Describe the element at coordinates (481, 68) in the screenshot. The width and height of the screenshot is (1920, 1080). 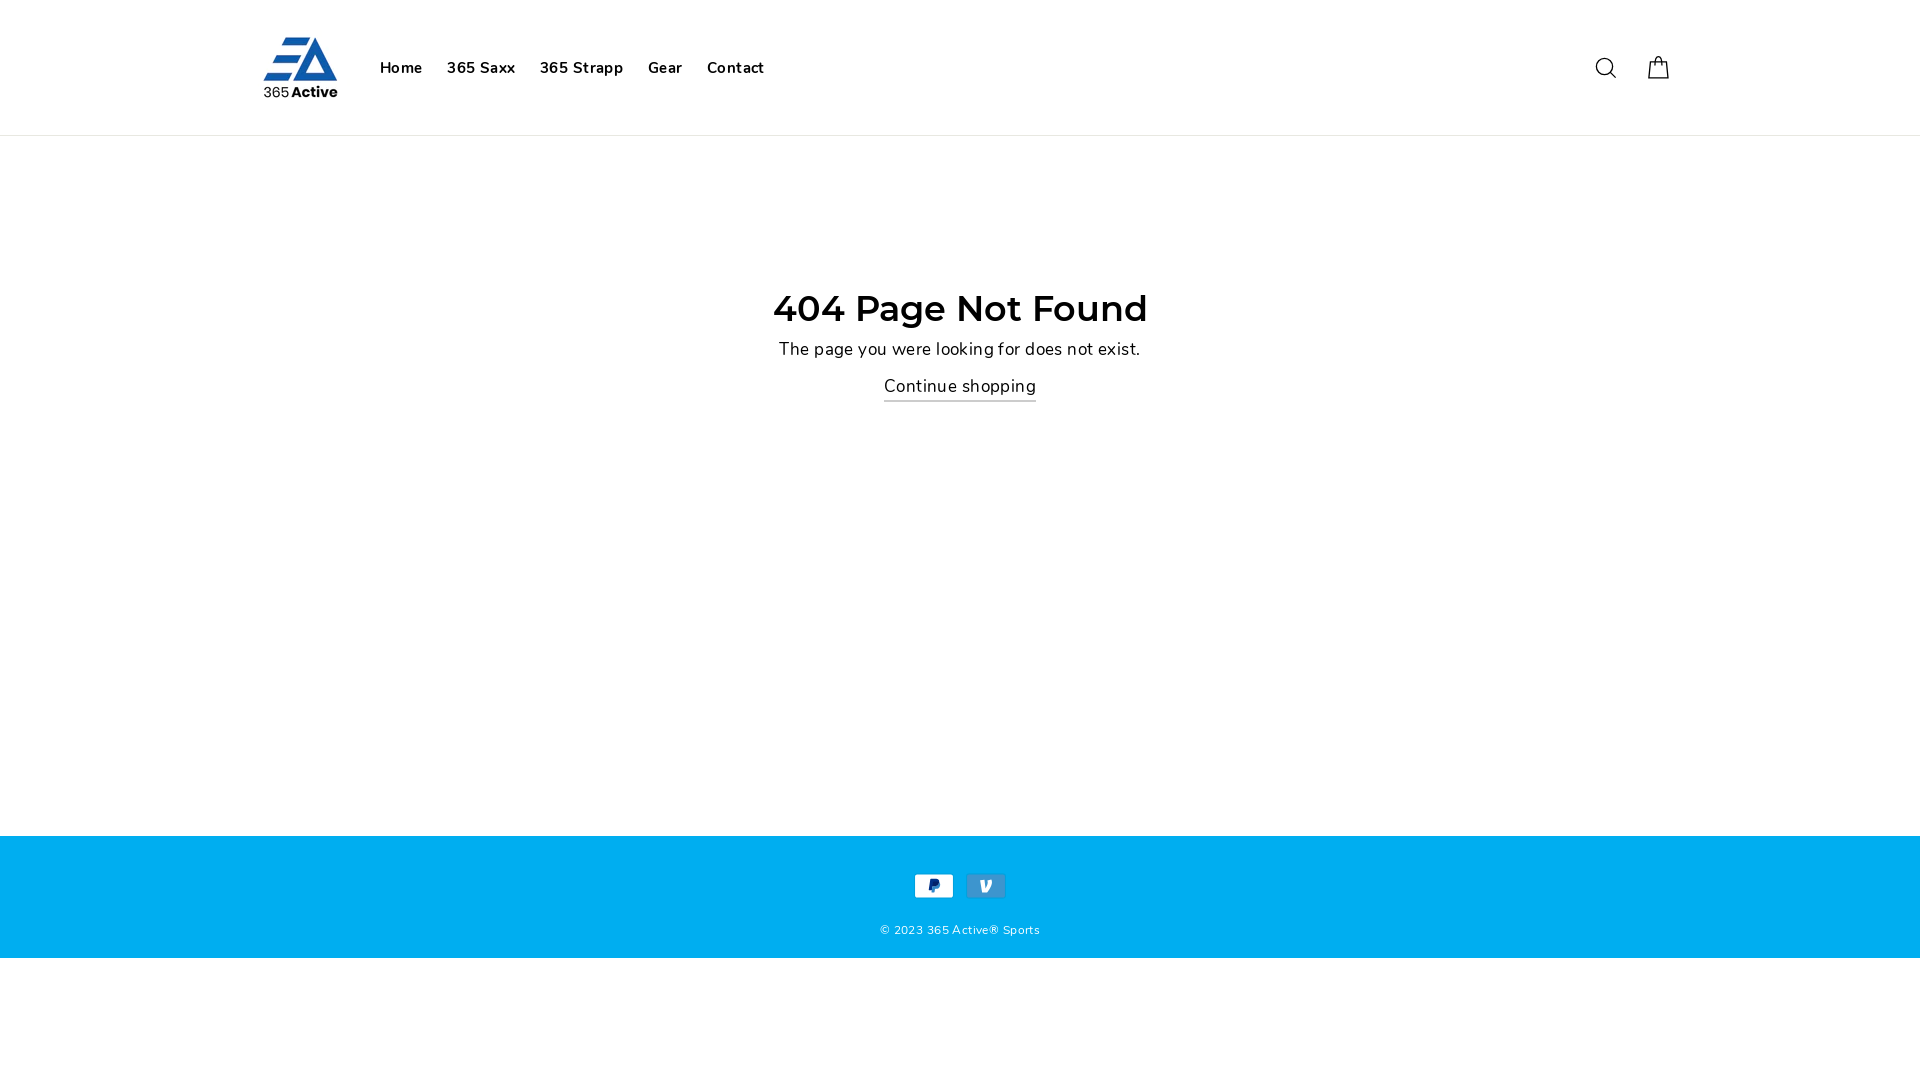
I see `365 Saxx` at that location.